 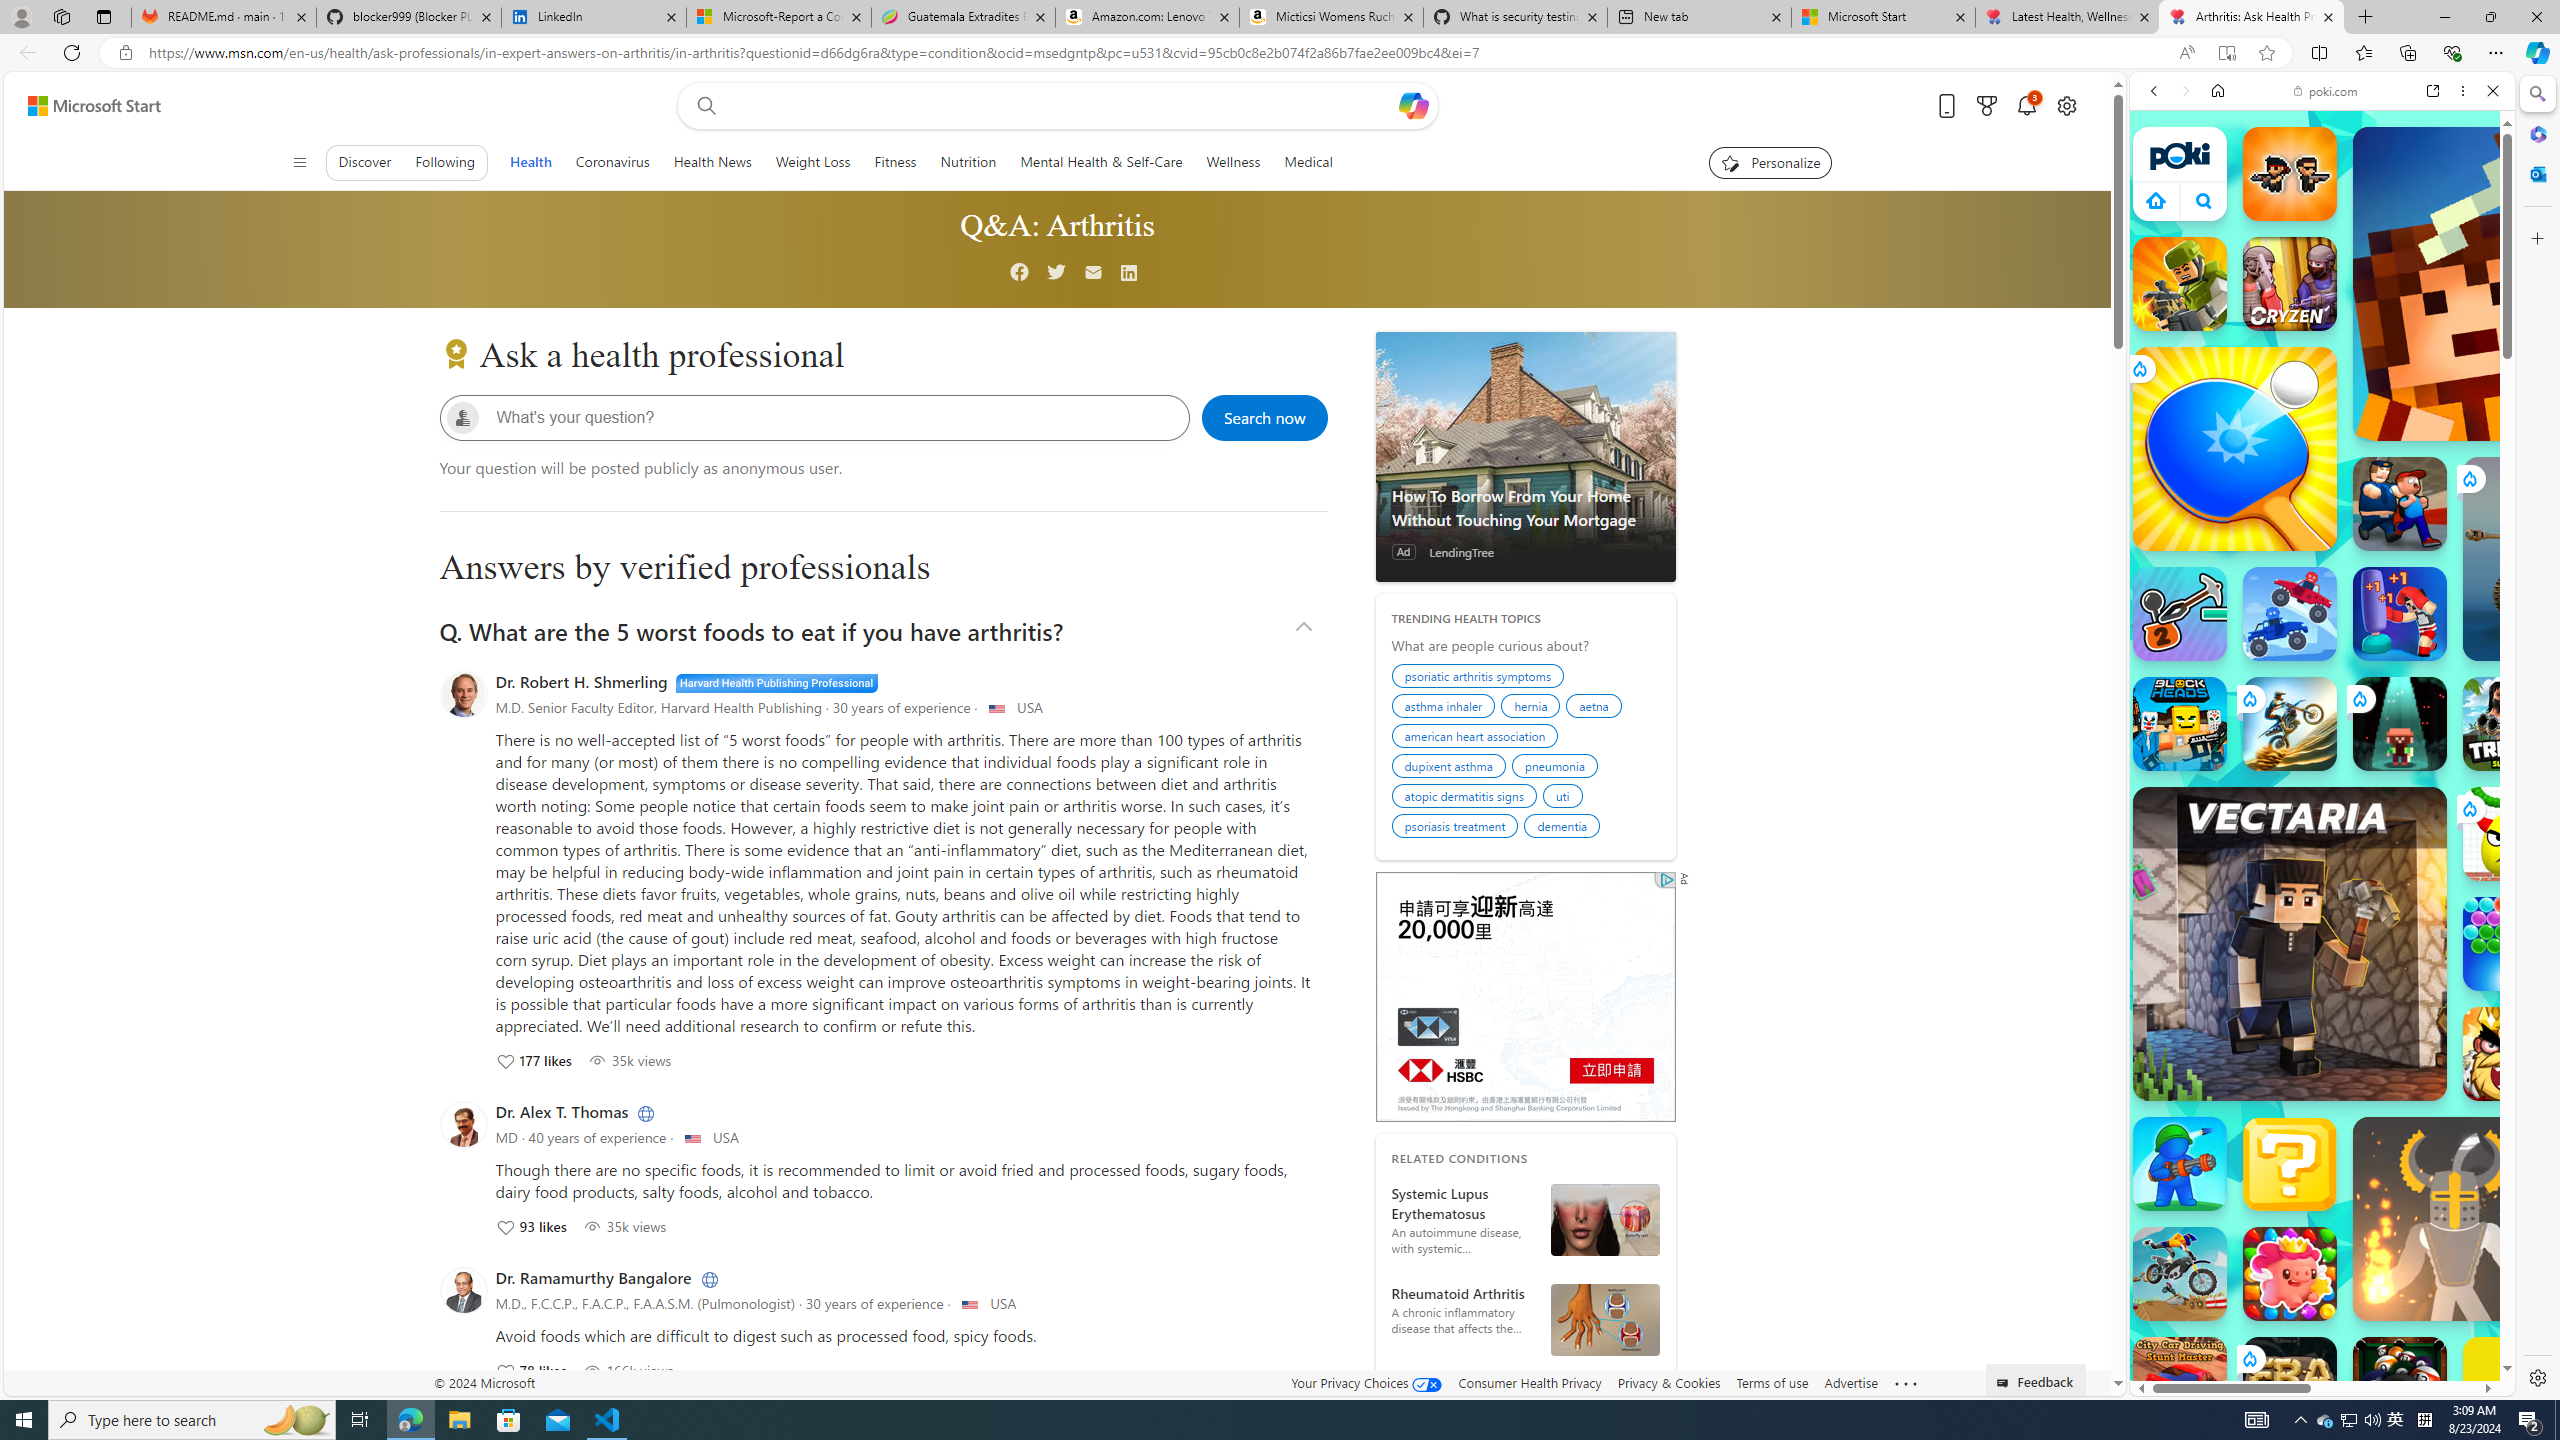 I want to click on 78 Like; Click to Like, so click(x=531, y=1370).